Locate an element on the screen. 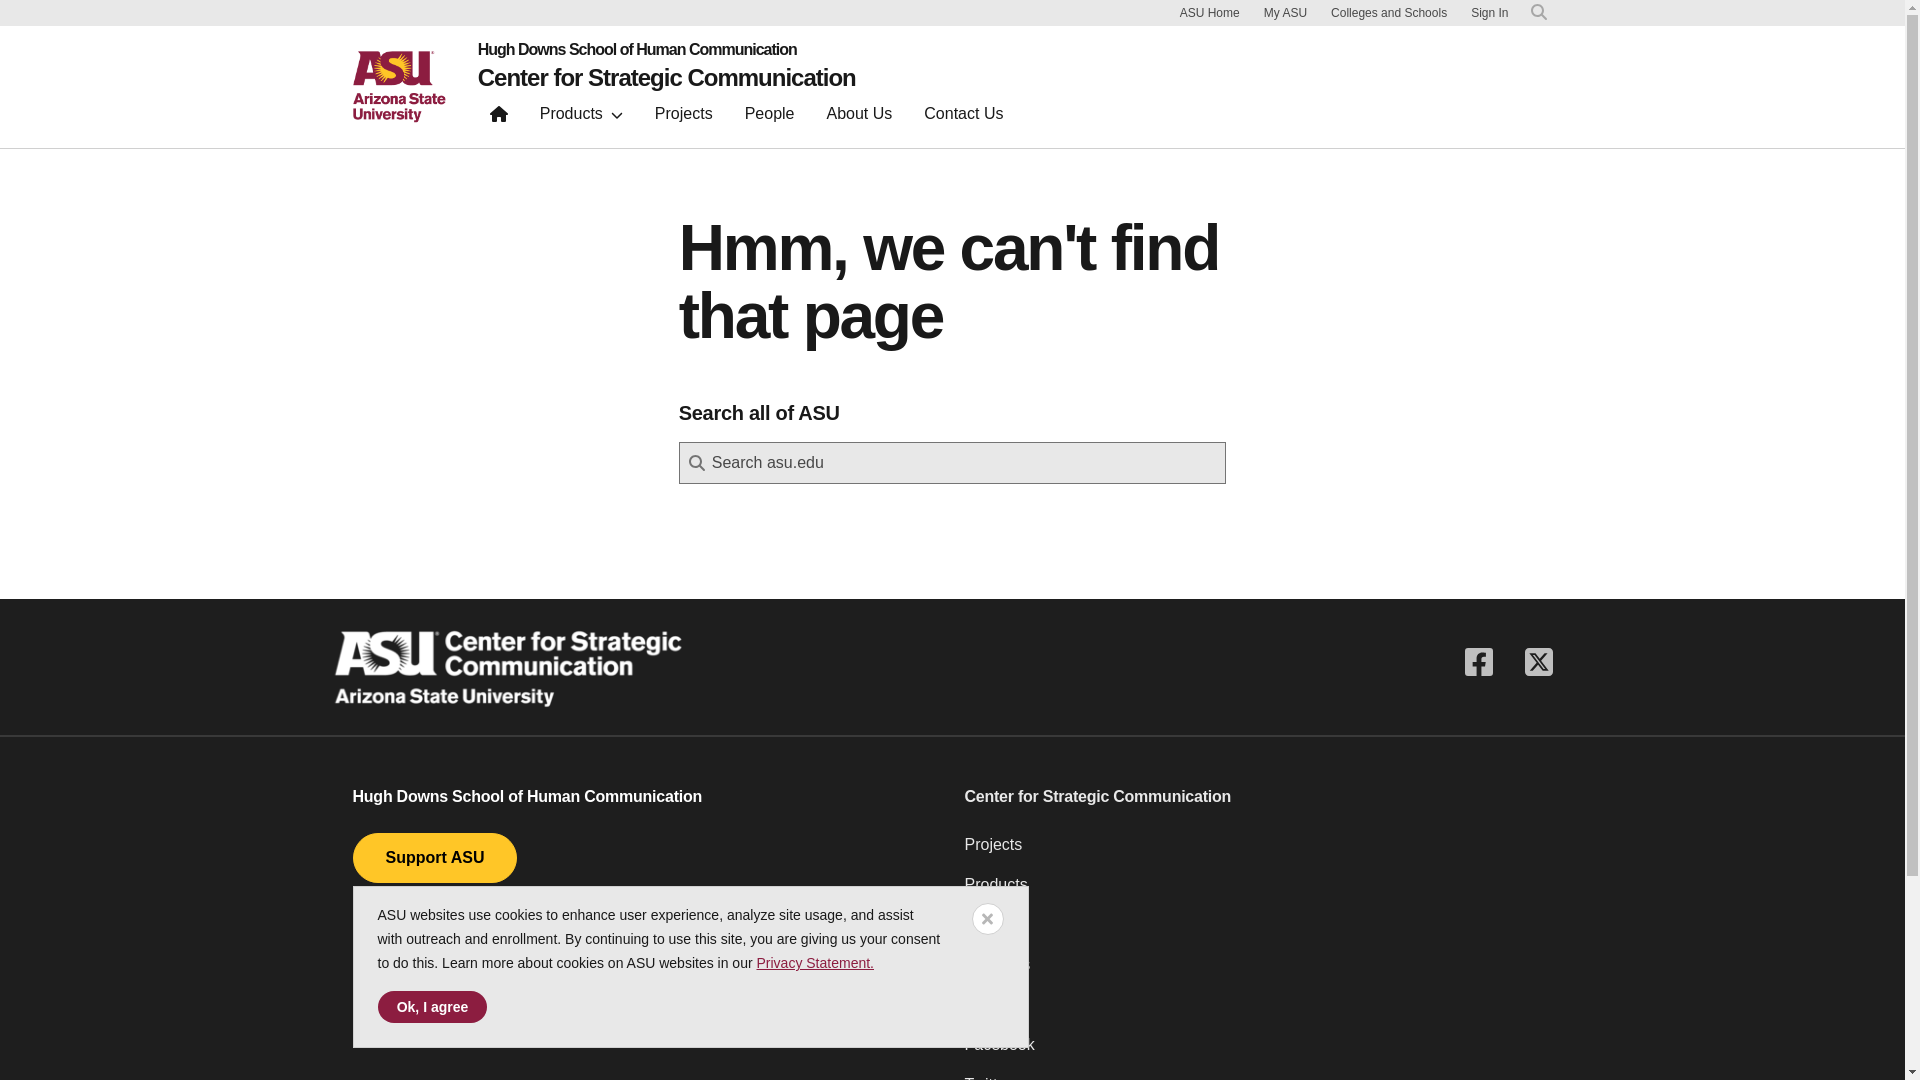 The image size is (1920, 1080). Support ASU is located at coordinates (434, 858).